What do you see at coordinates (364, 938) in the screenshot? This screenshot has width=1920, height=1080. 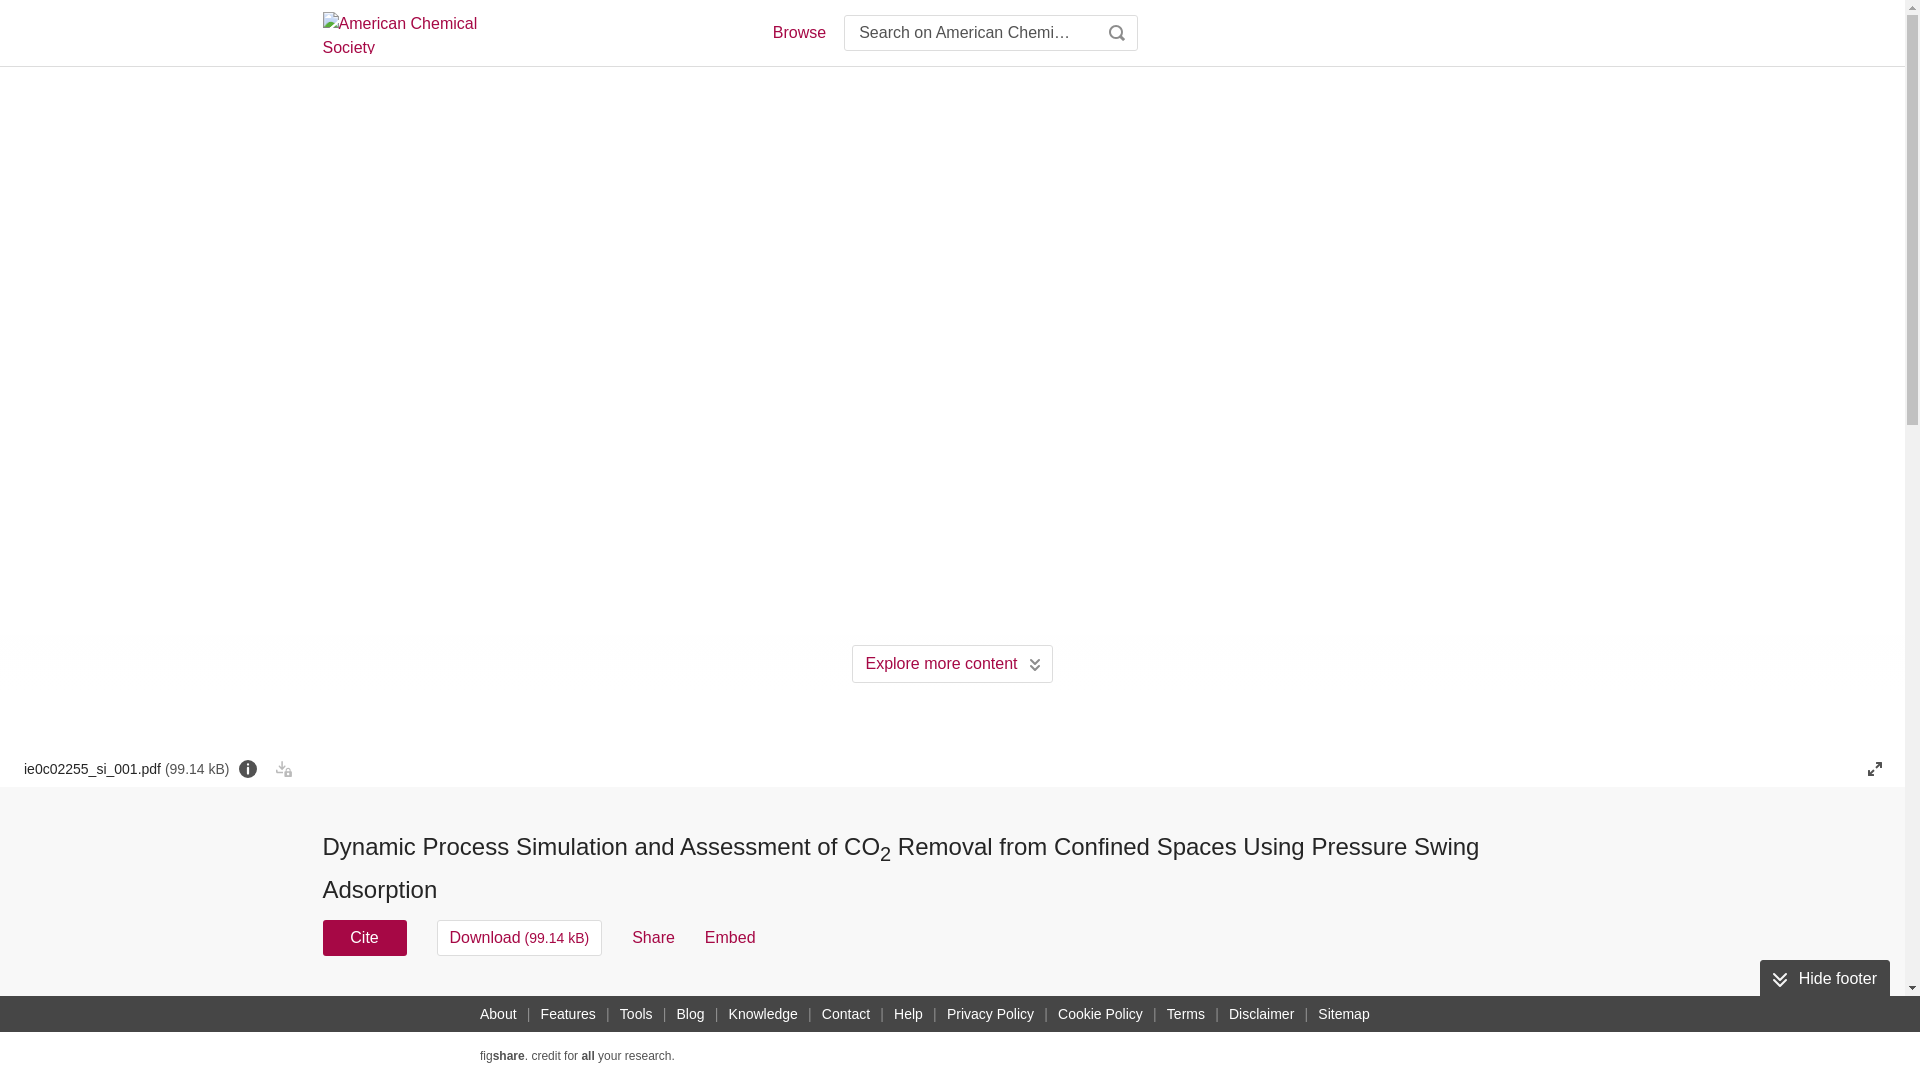 I see `Cite` at bounding box center [364, 938].